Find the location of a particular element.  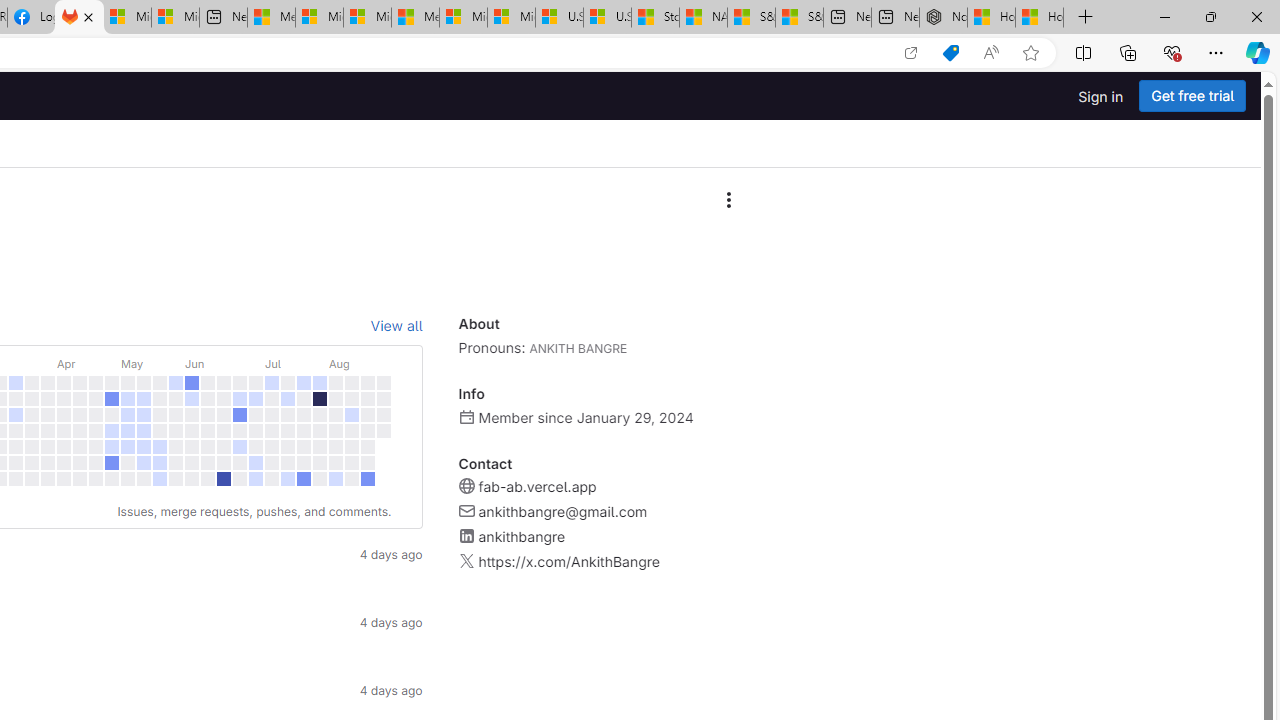

Microsoft account | Home is located at coordinates (367, 18).